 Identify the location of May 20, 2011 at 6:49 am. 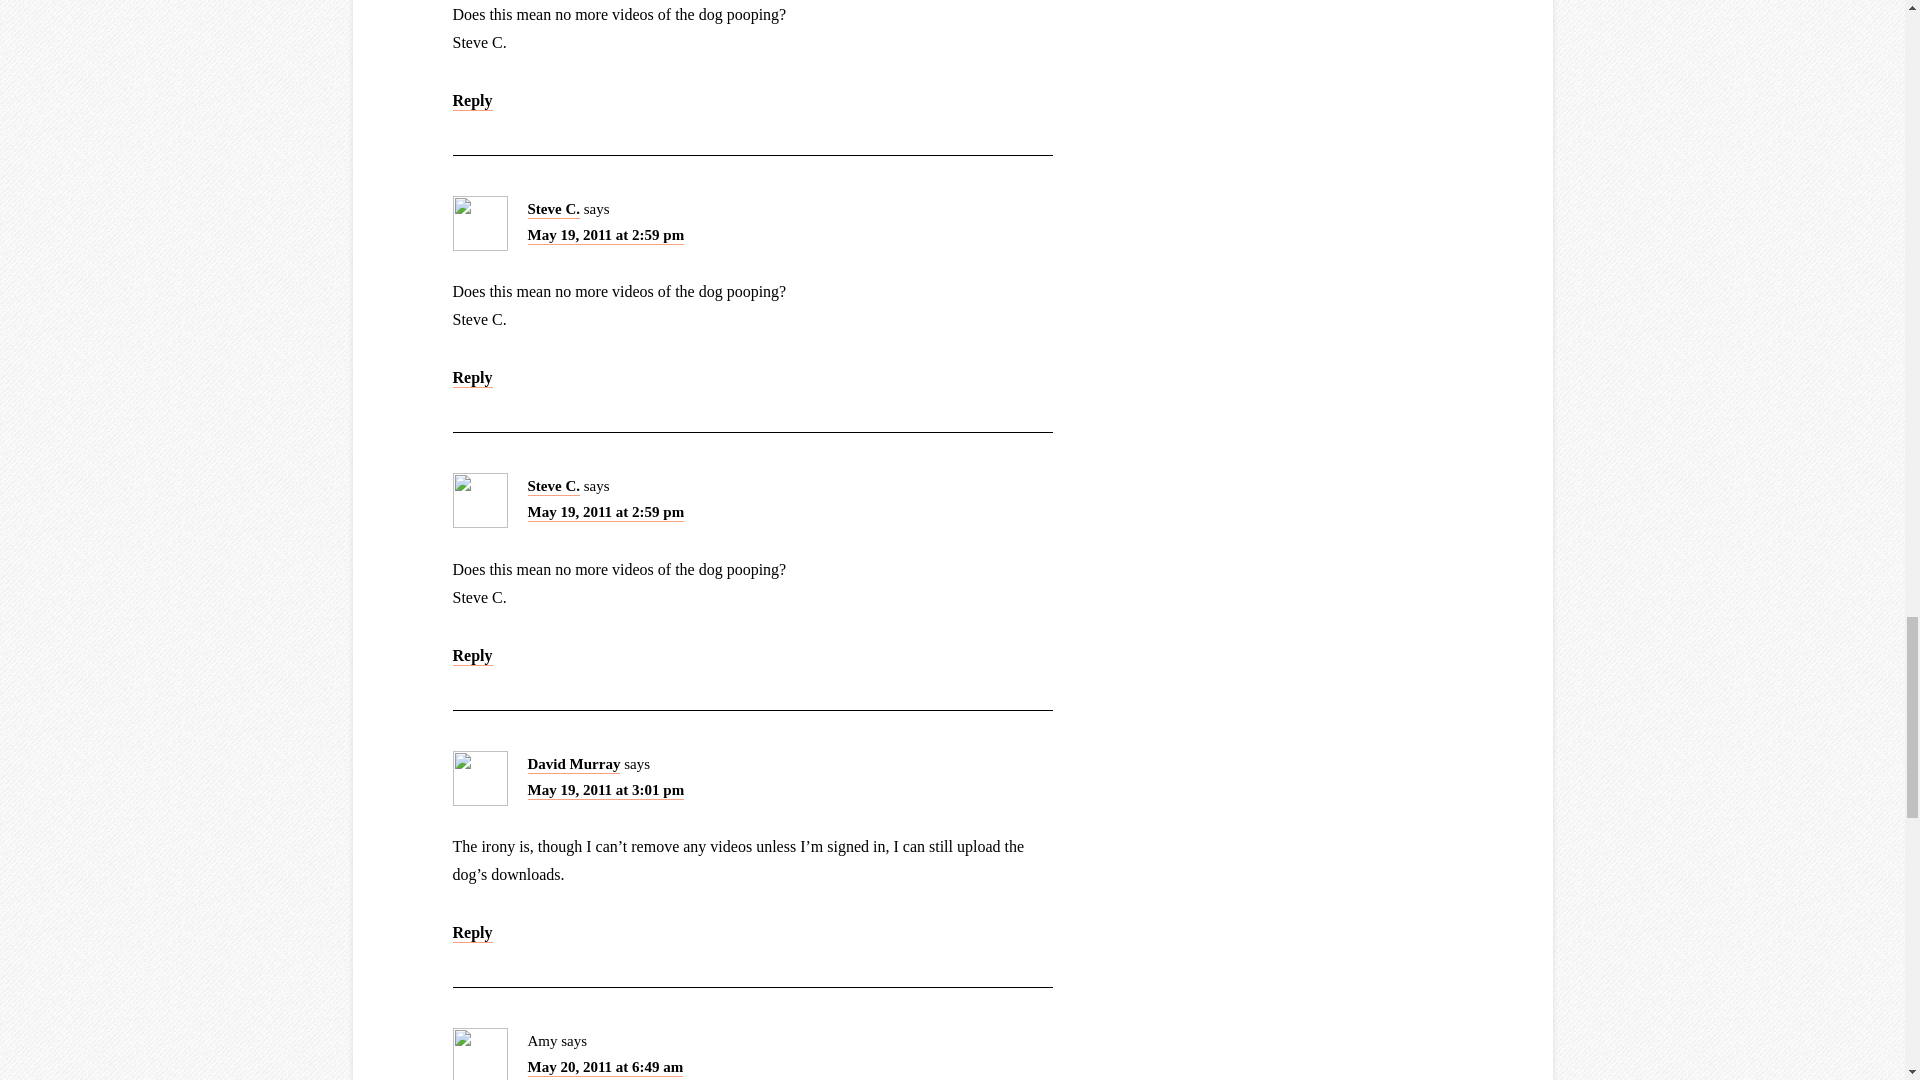
(606, 1068).